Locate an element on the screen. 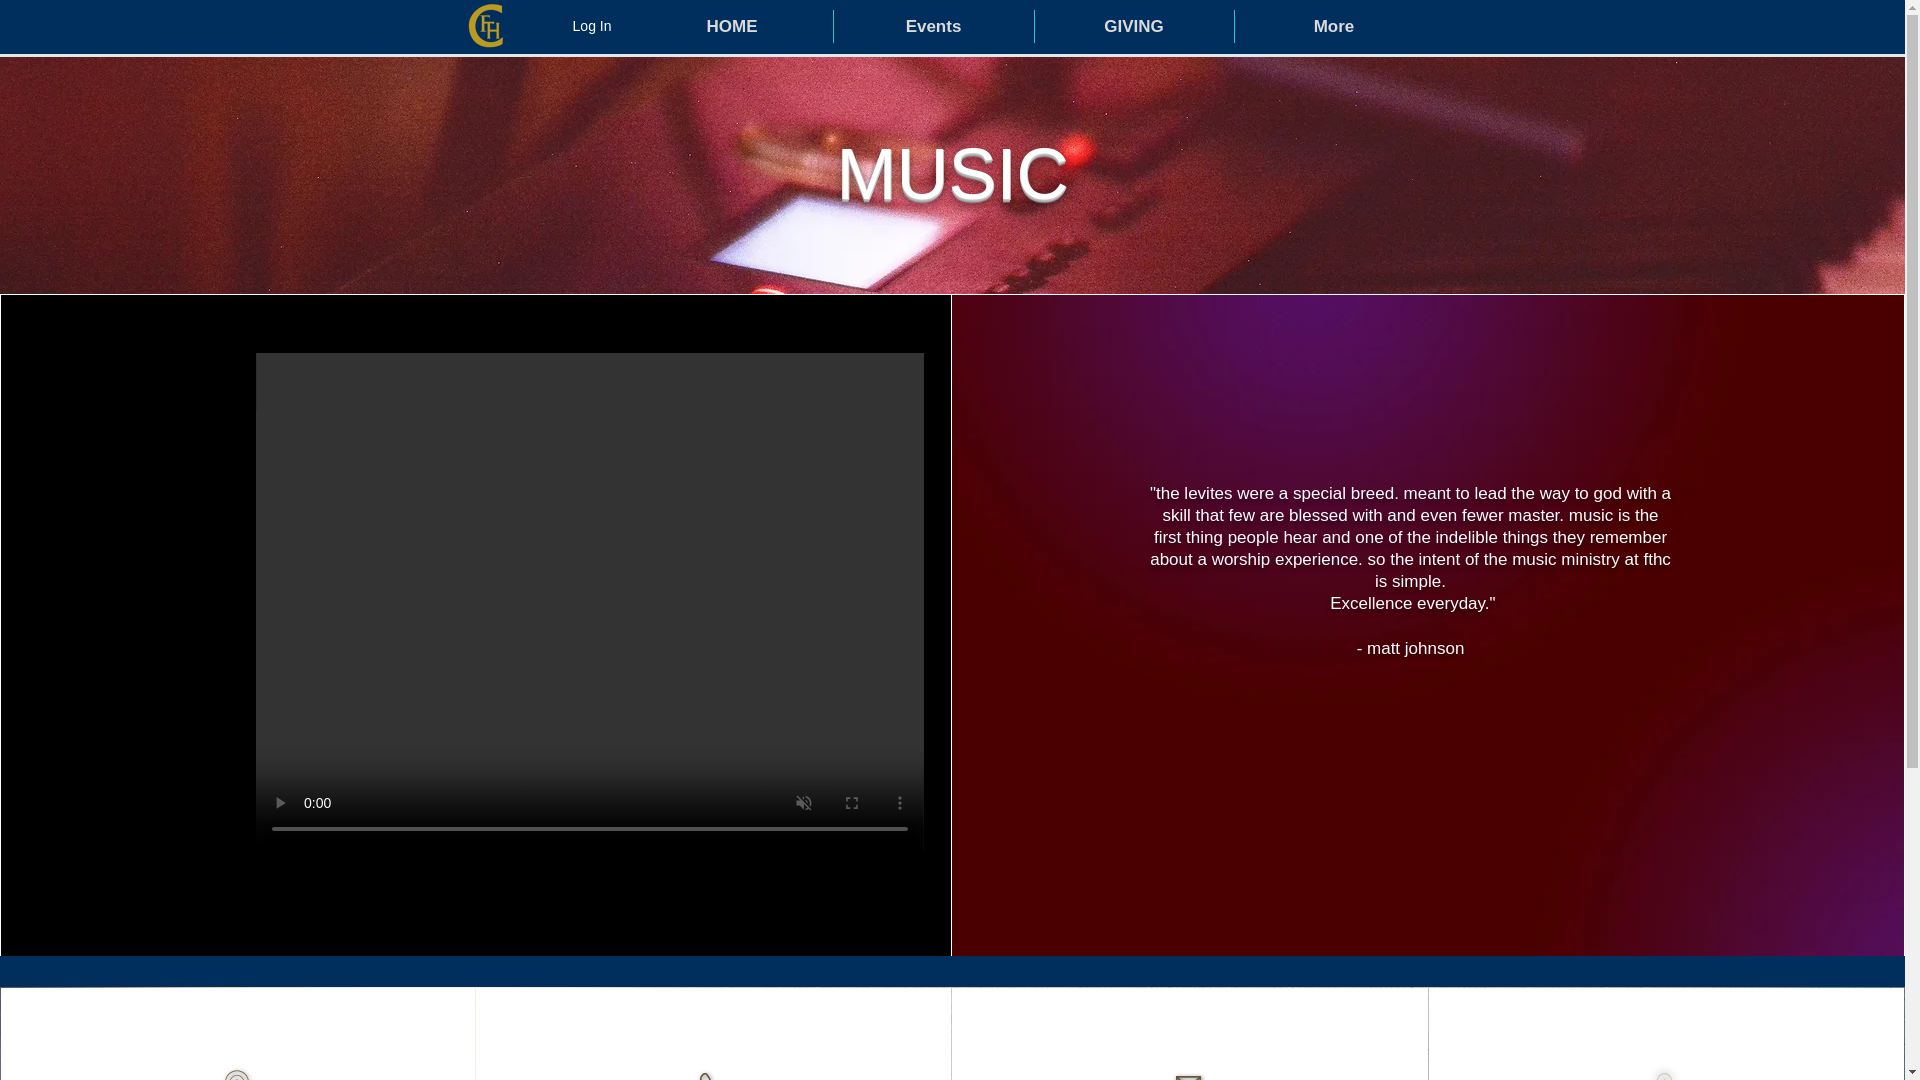  HOME is located at coordinates (732, 26).